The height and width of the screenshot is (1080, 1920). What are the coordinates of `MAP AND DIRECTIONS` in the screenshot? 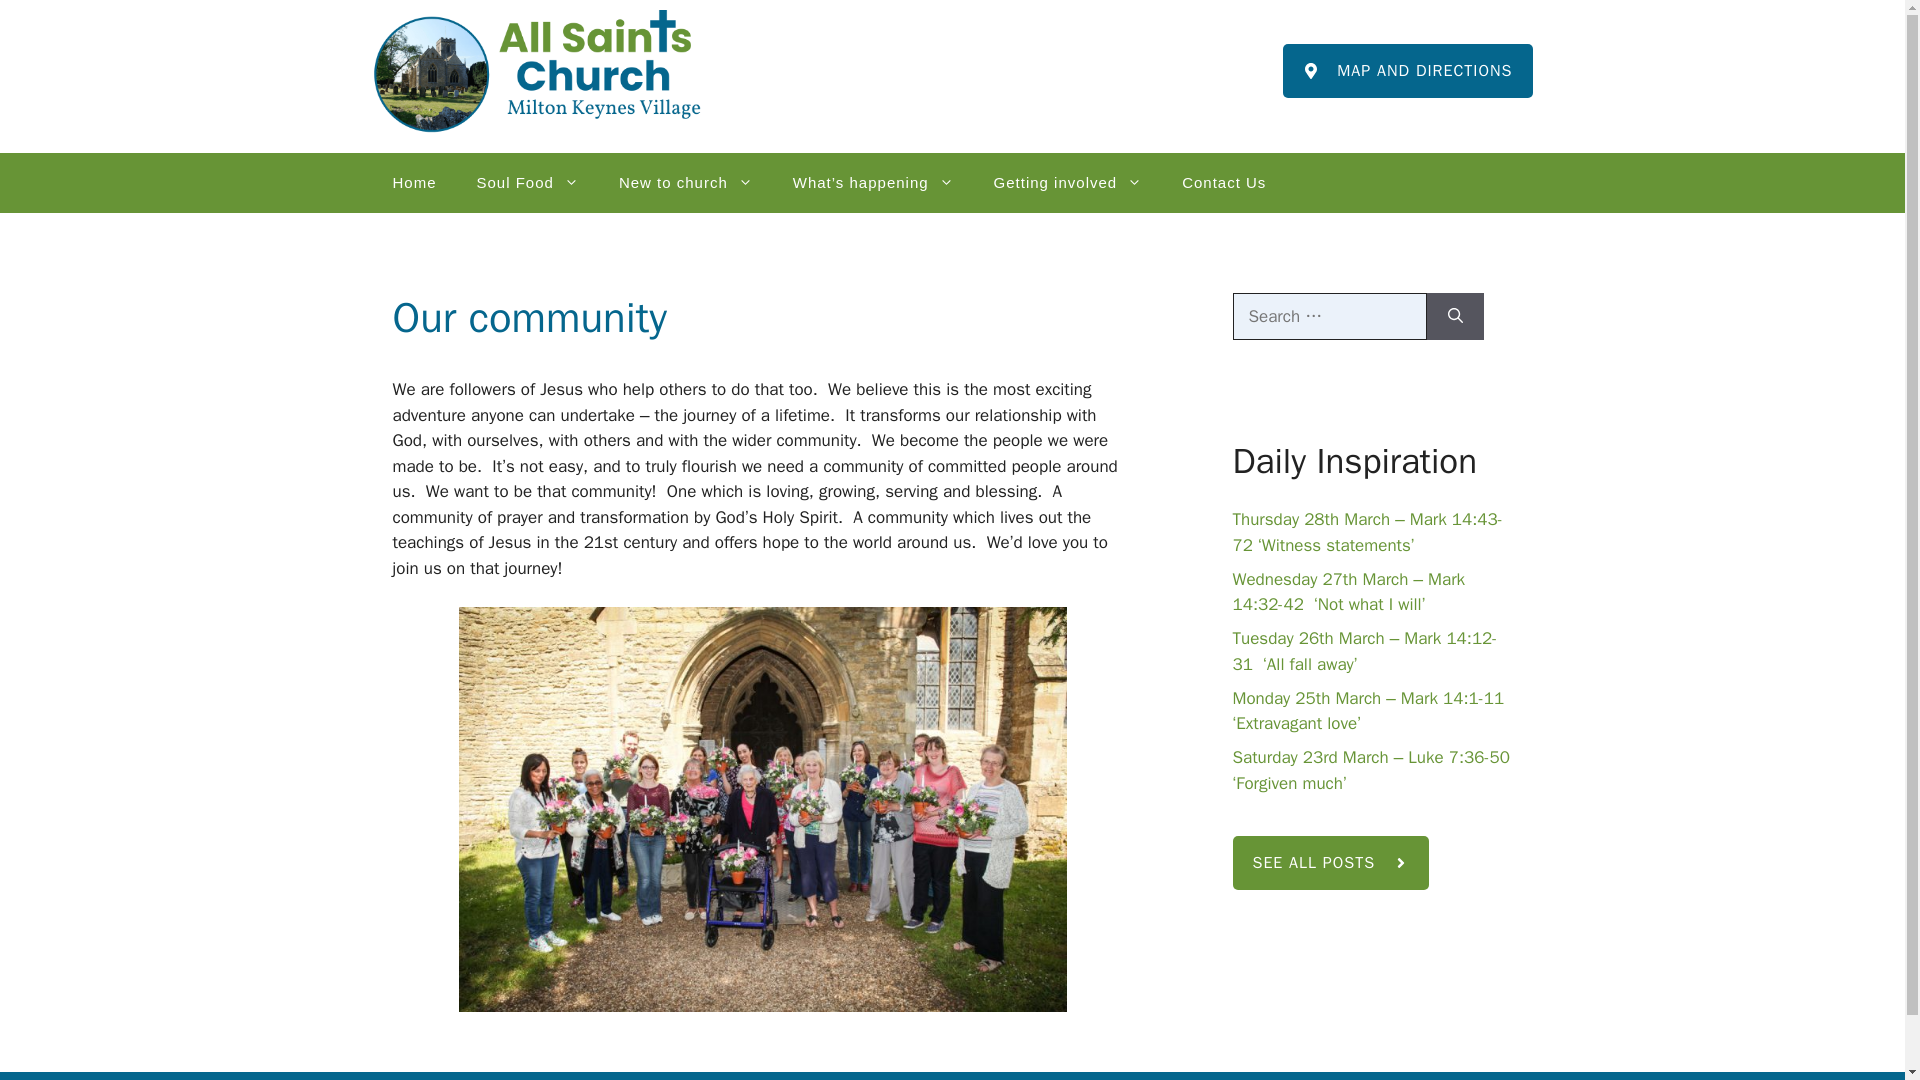 It's located at (1407, 71).